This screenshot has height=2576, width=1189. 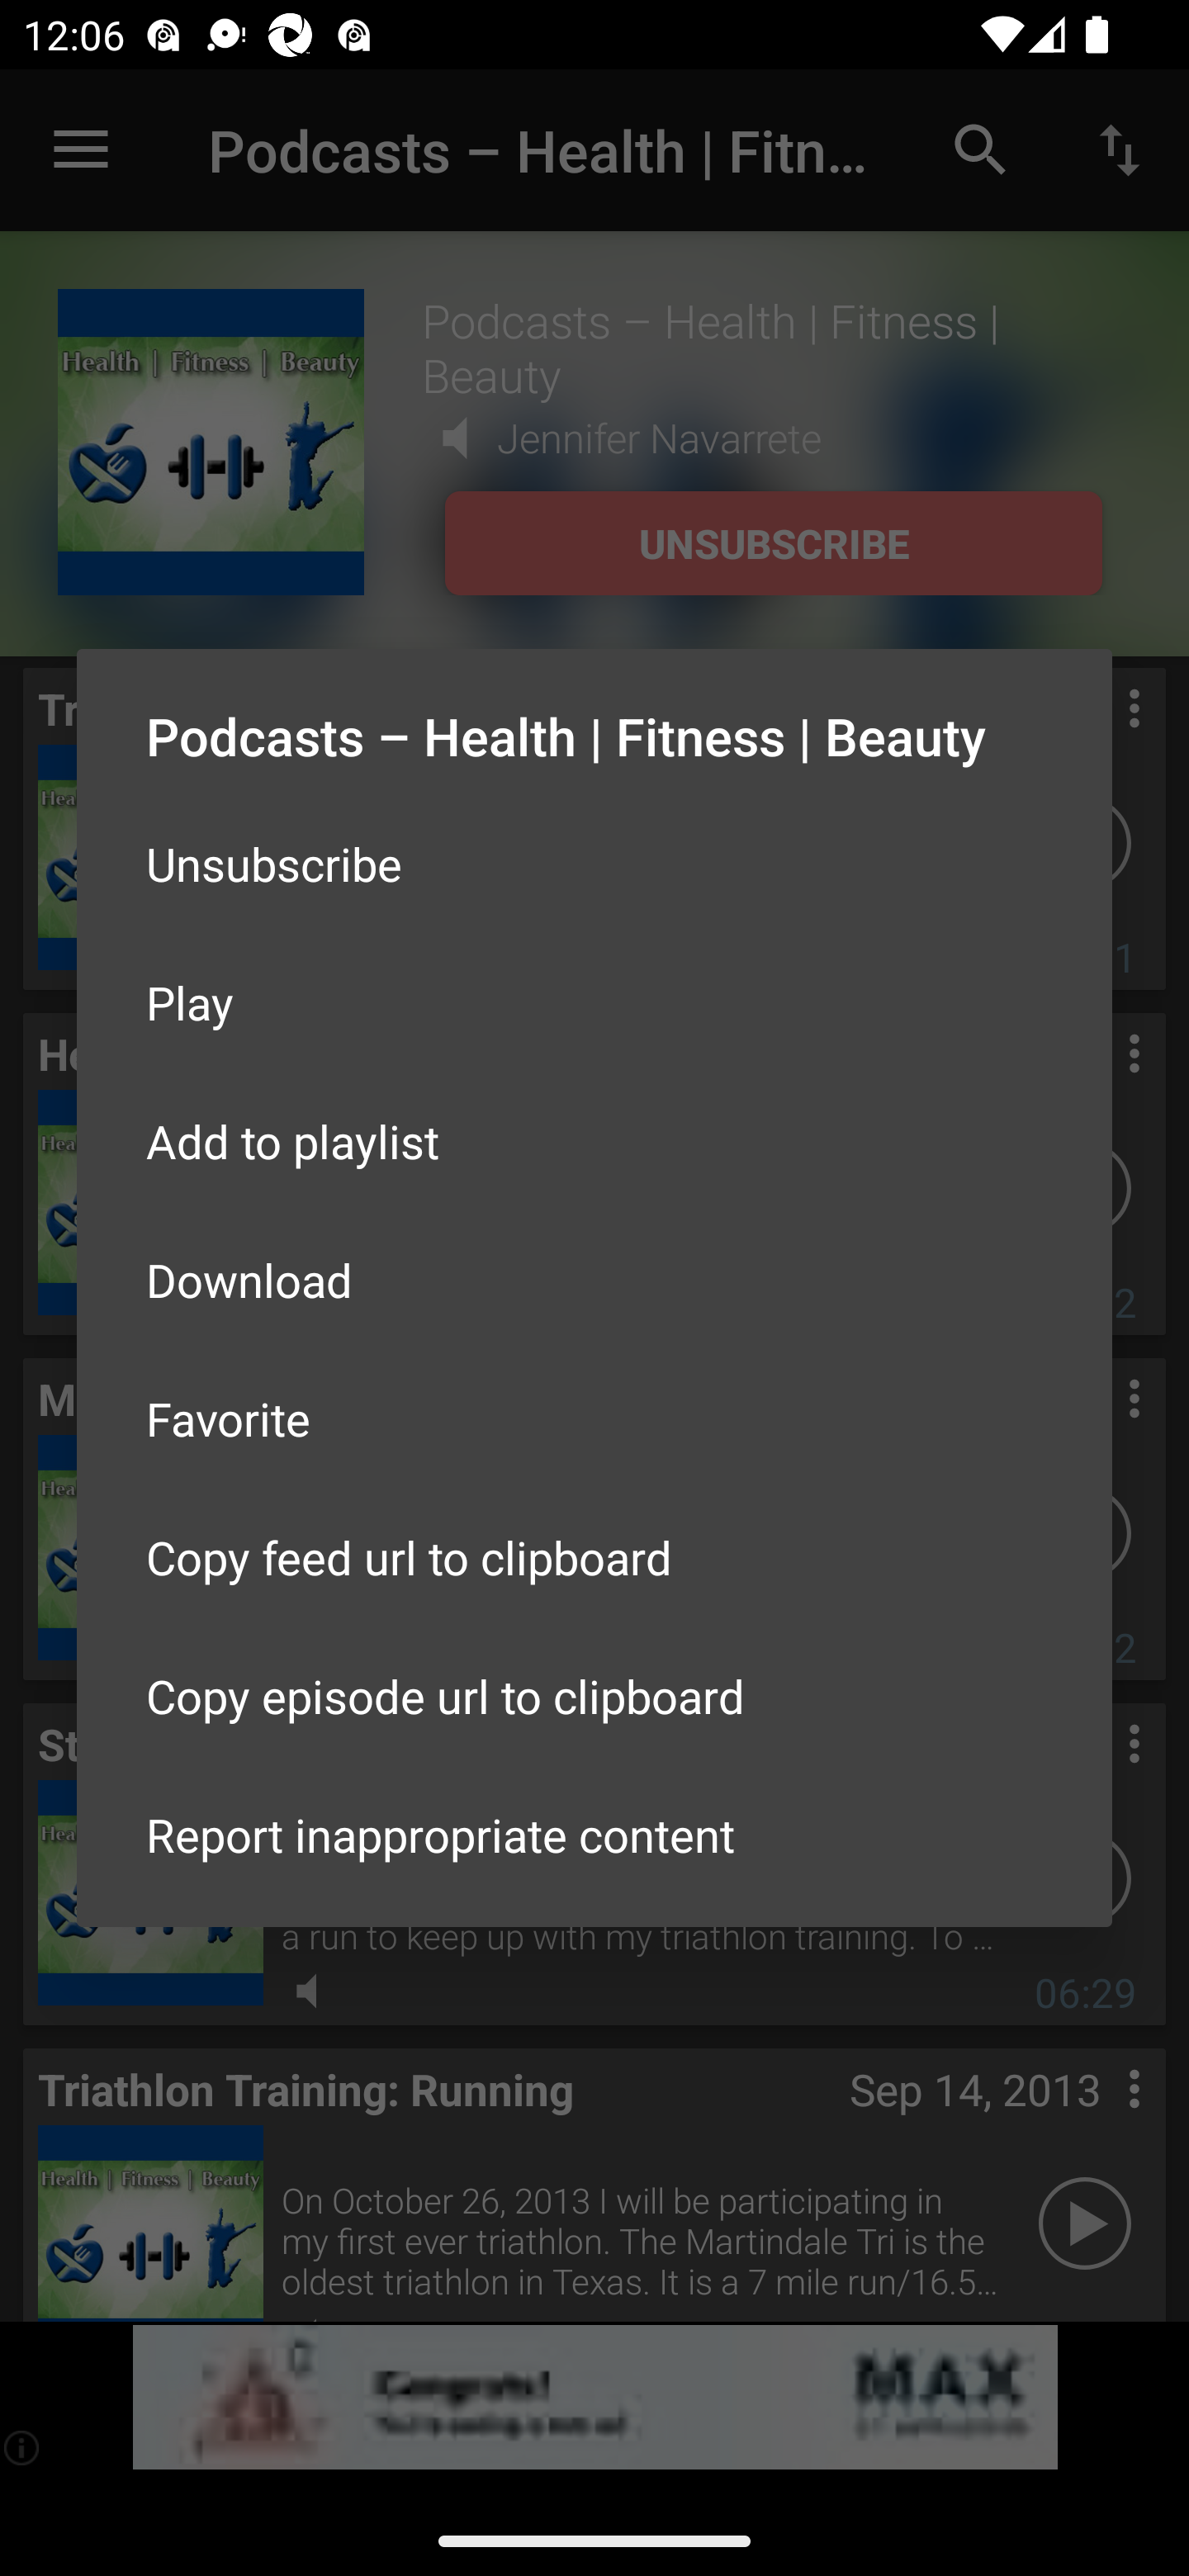 I want to click on Copy feed url to clipboard, so click(x=594, y=1557).